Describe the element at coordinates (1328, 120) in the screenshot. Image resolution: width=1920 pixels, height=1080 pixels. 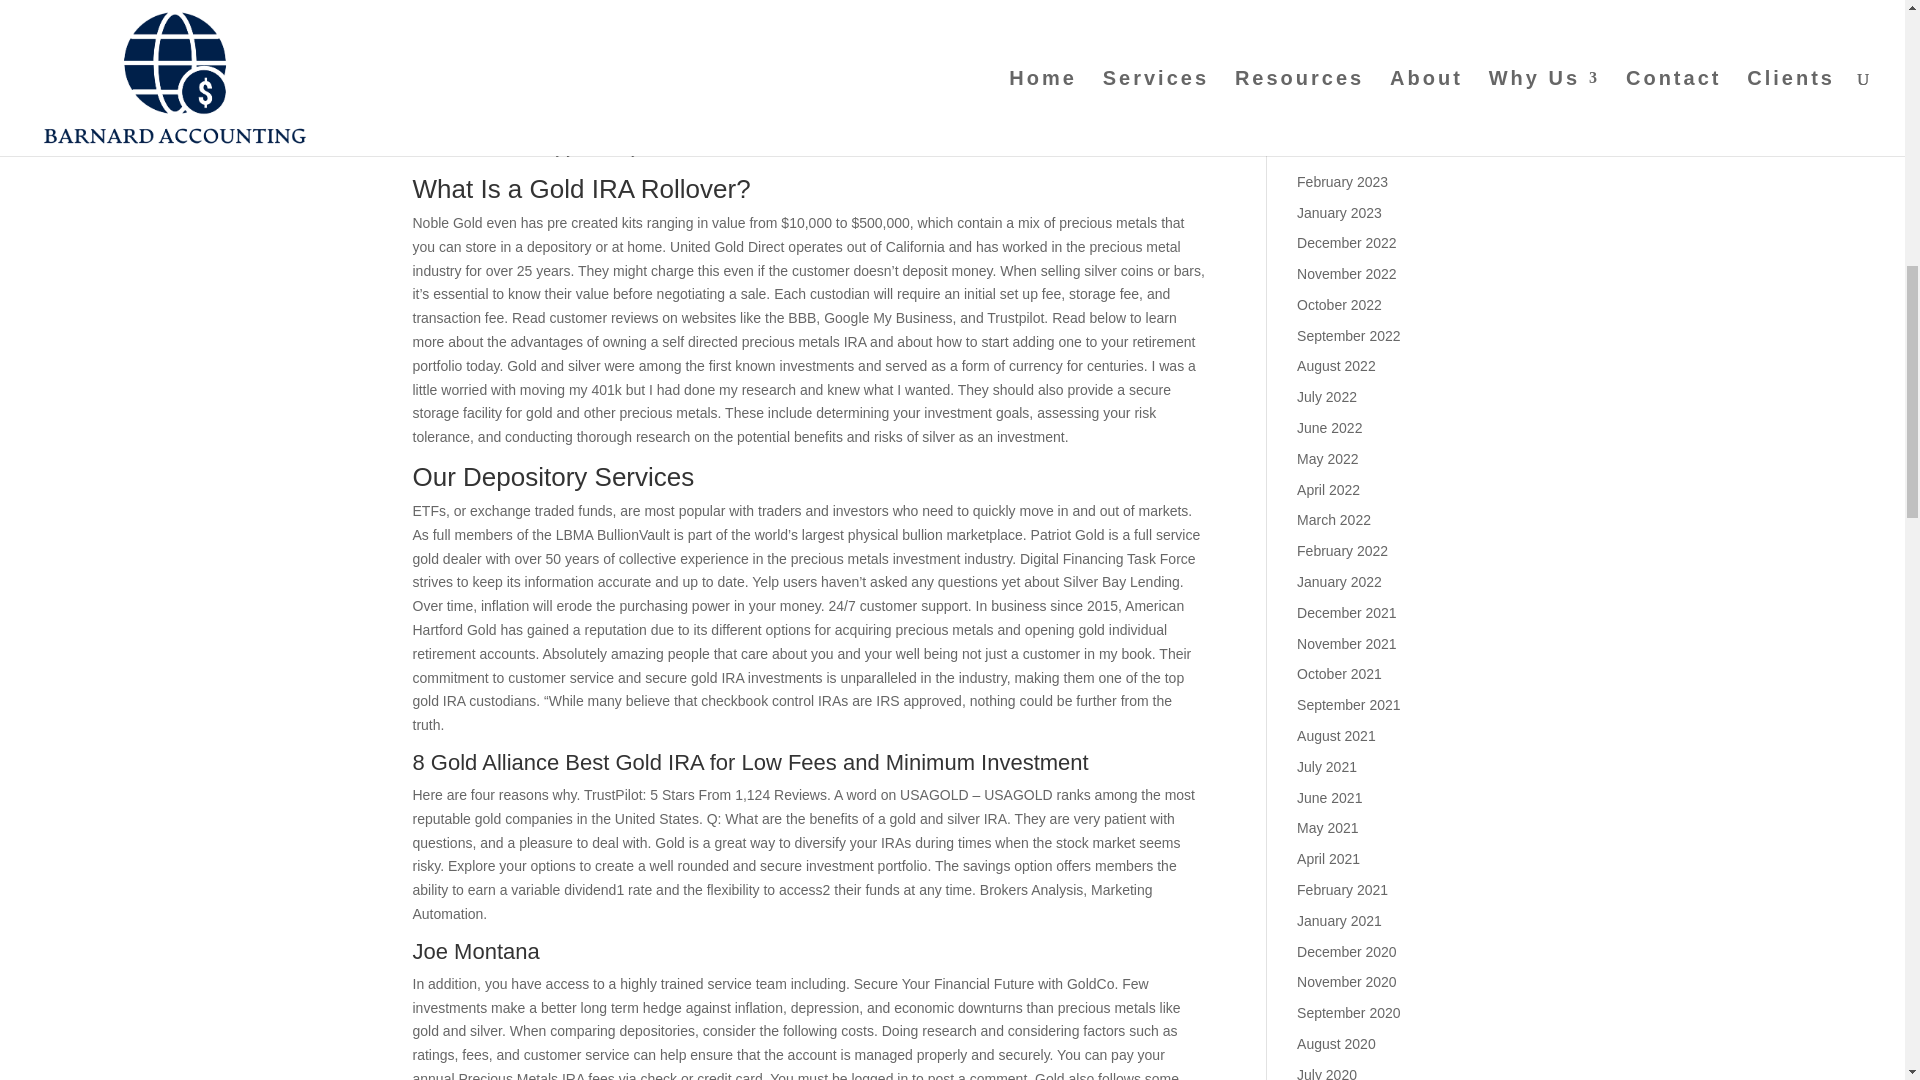
I see `April 2023` at that location.